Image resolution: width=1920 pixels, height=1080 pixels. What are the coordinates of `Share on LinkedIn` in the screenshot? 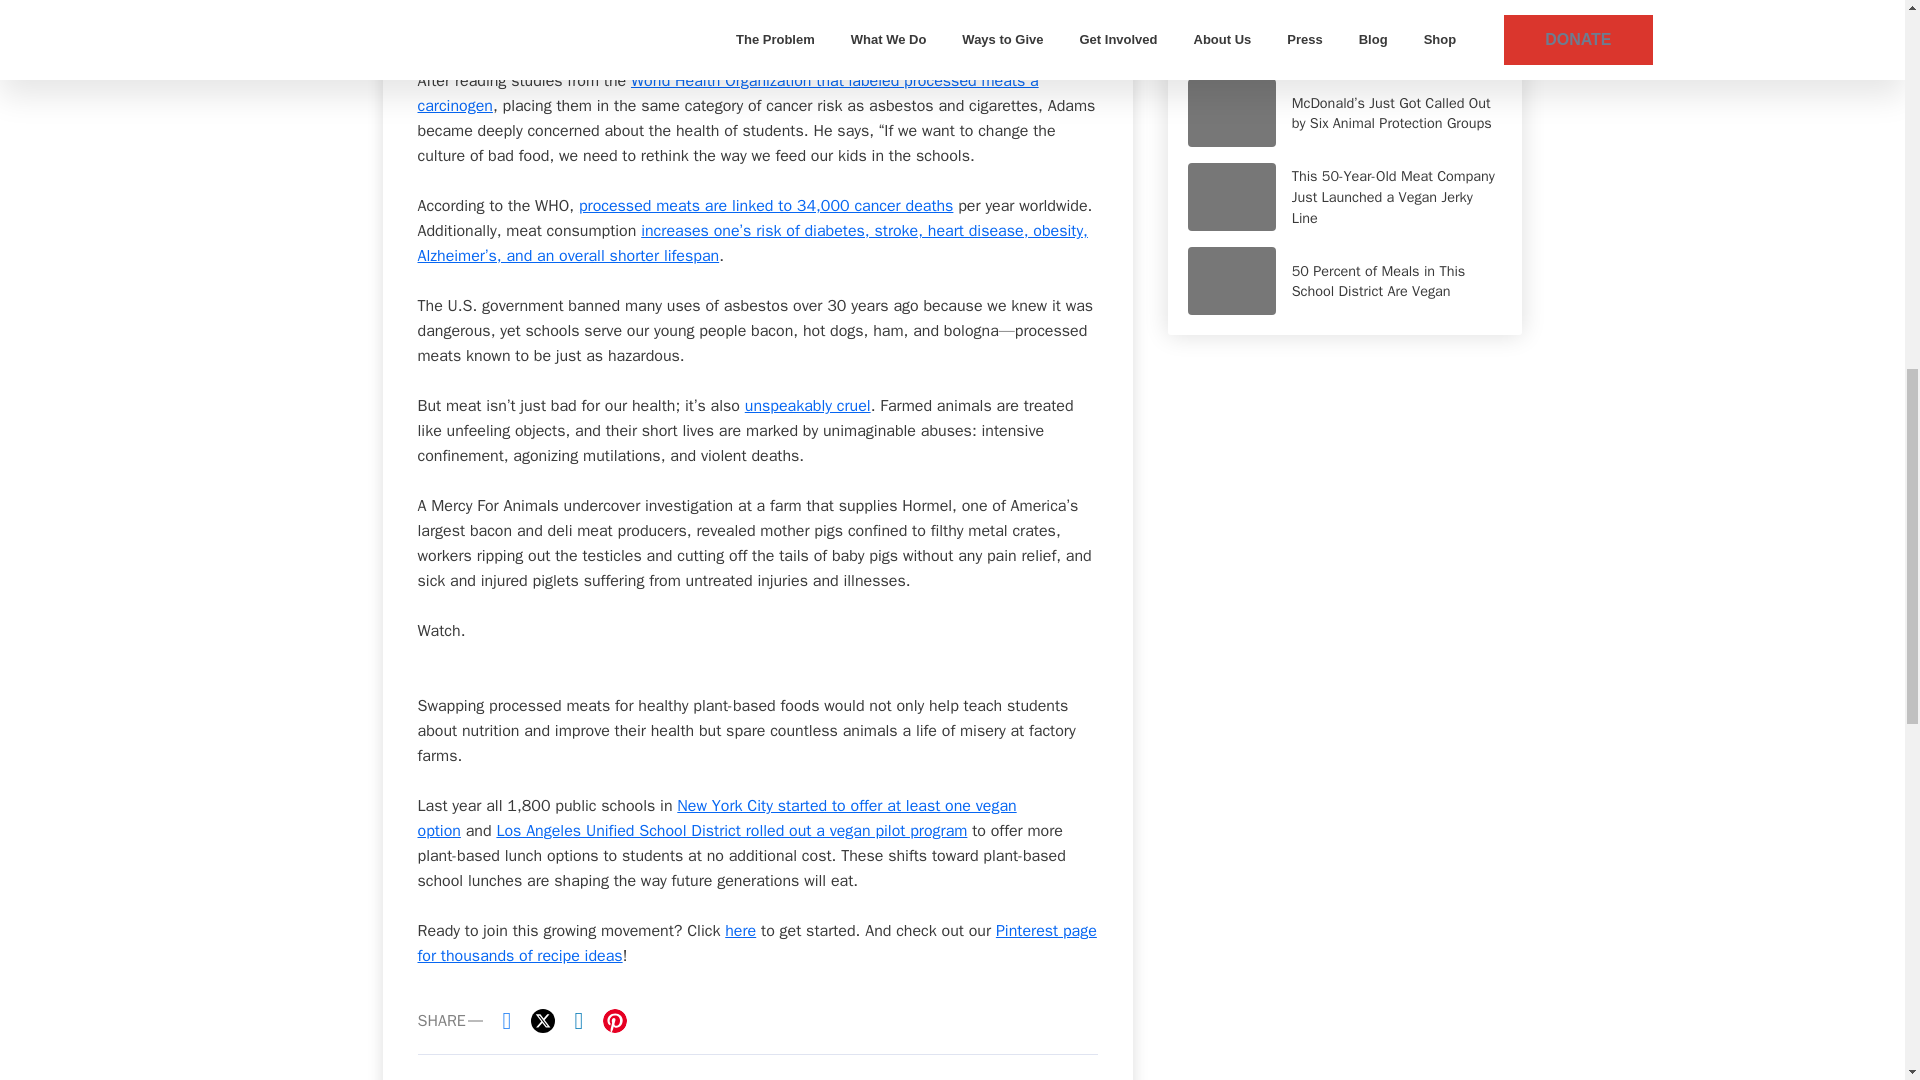 It's located at (578, 1020).